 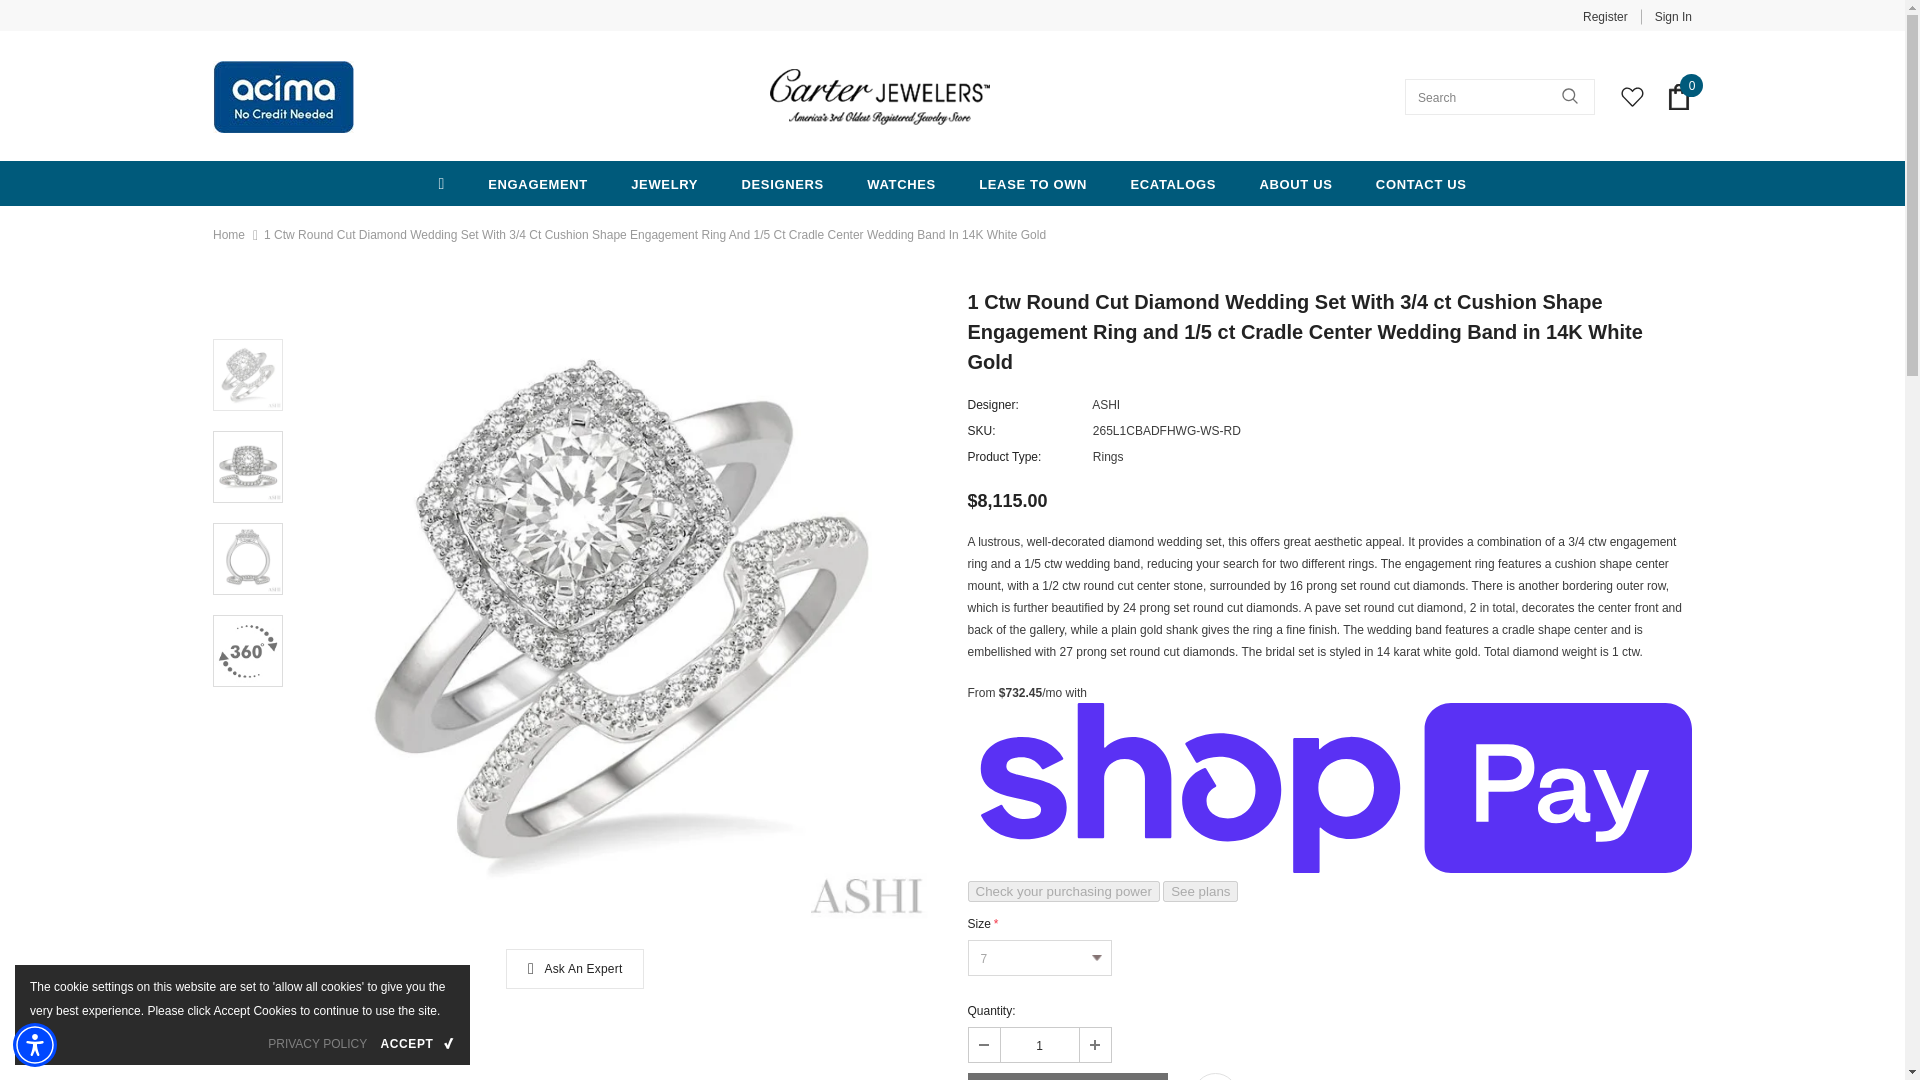 What do you see at coordinates (1605, 16) in the screenshot?
I see `Register` at bounding box center [1605, 16].